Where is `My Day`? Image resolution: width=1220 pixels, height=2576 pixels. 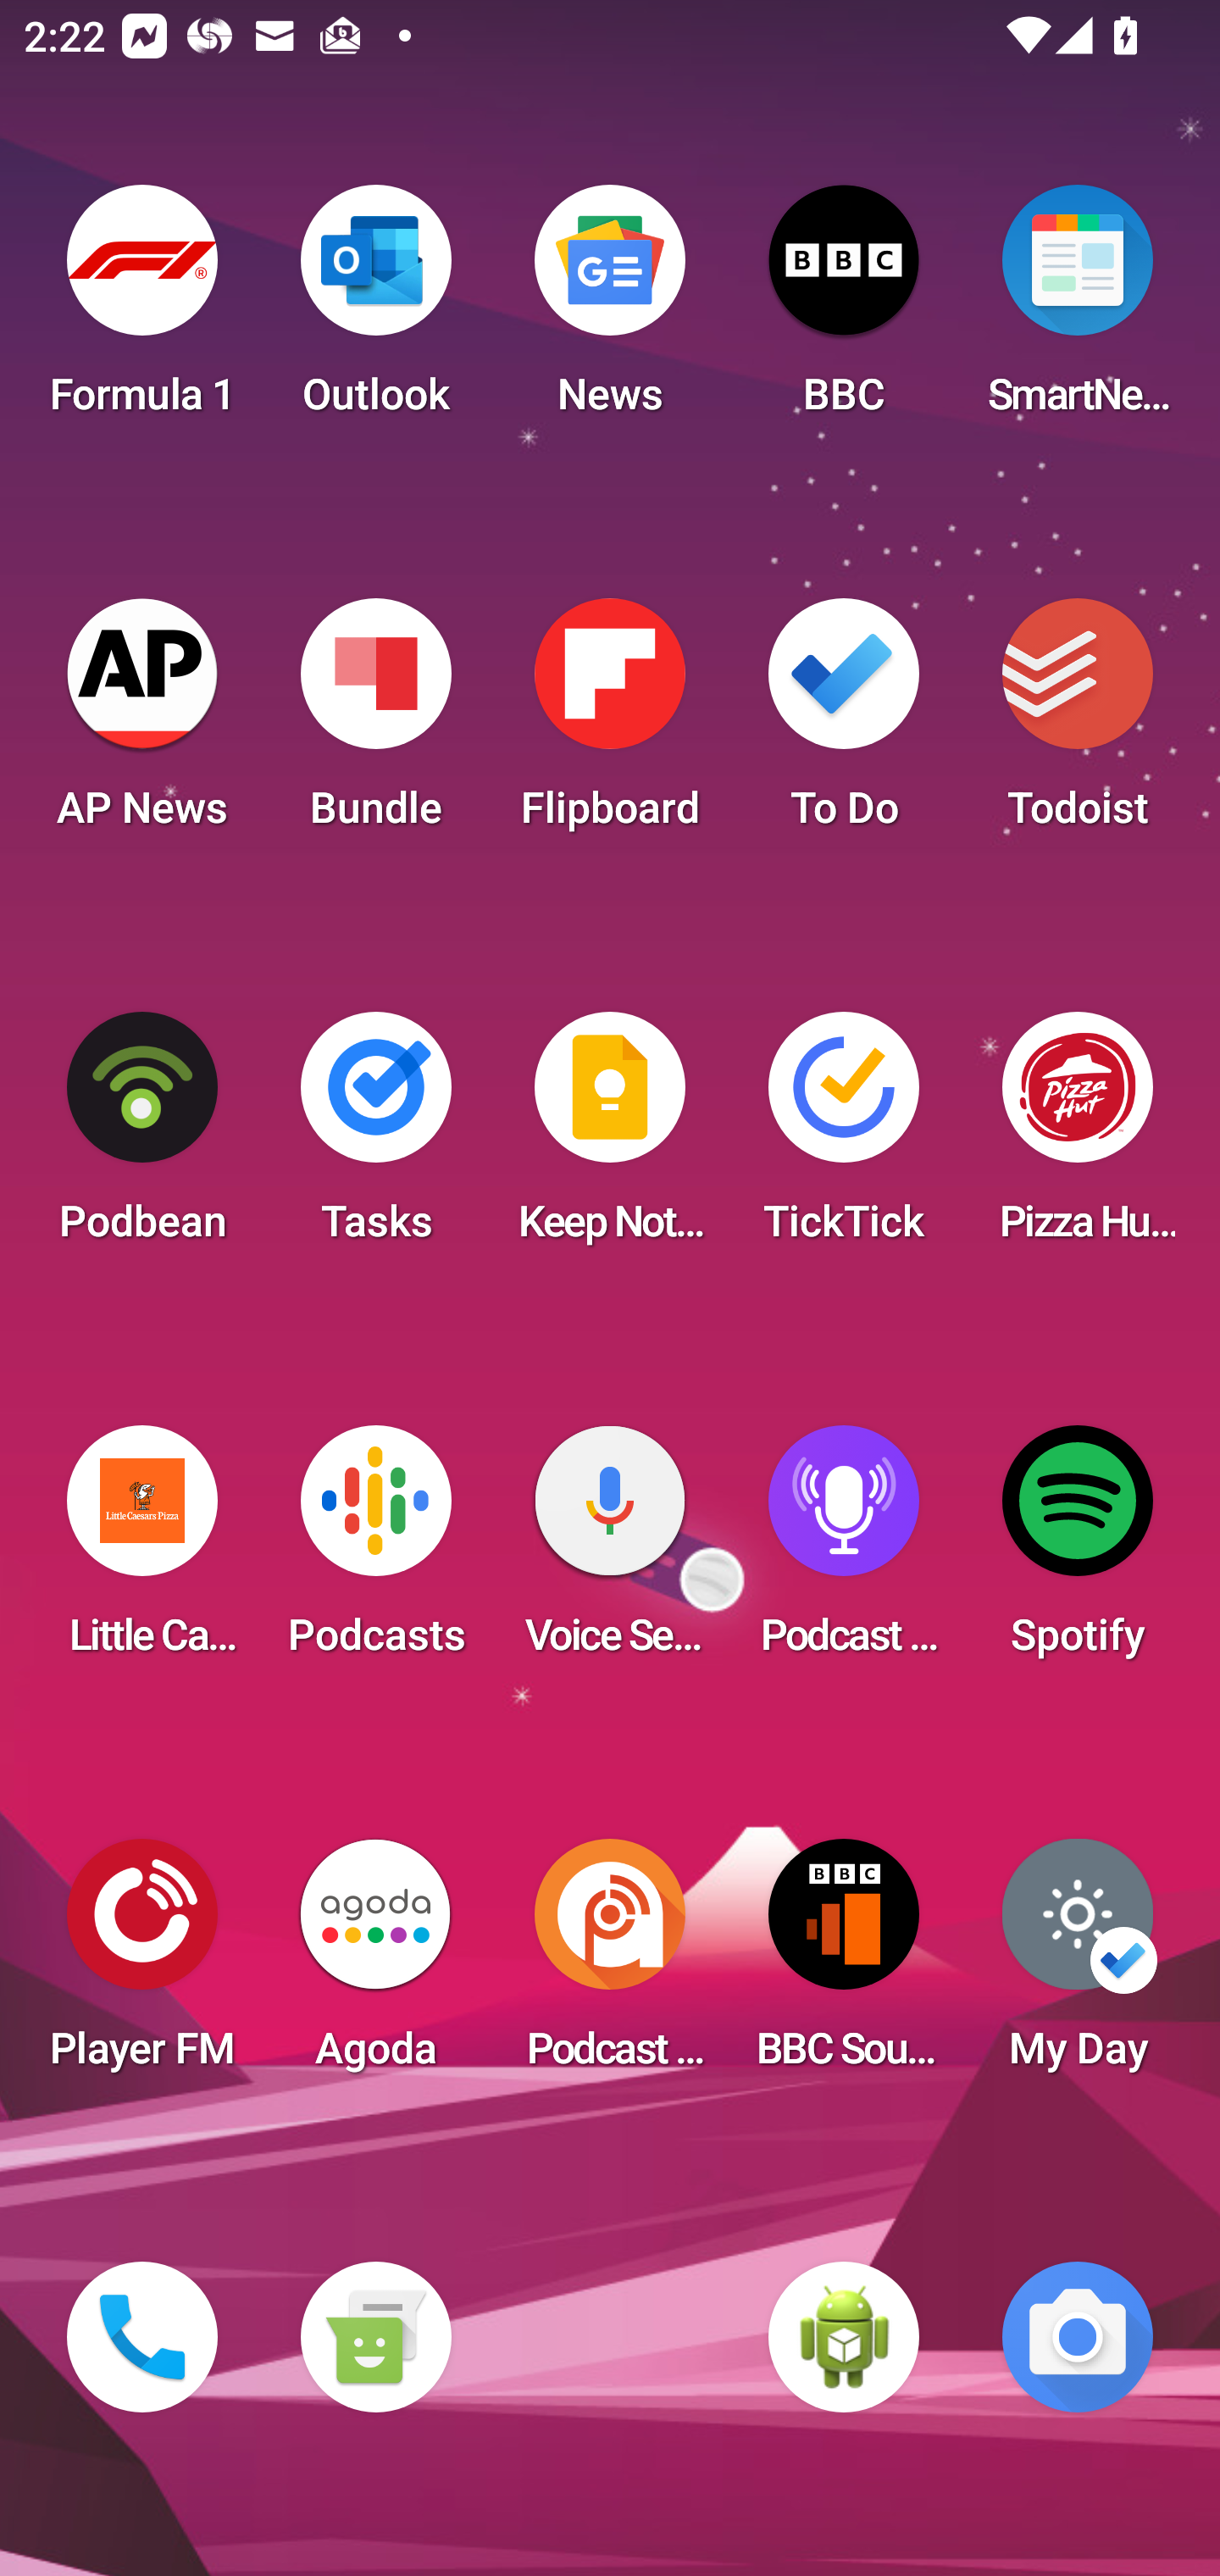 My Day is located at coordinates (1078, 1964).